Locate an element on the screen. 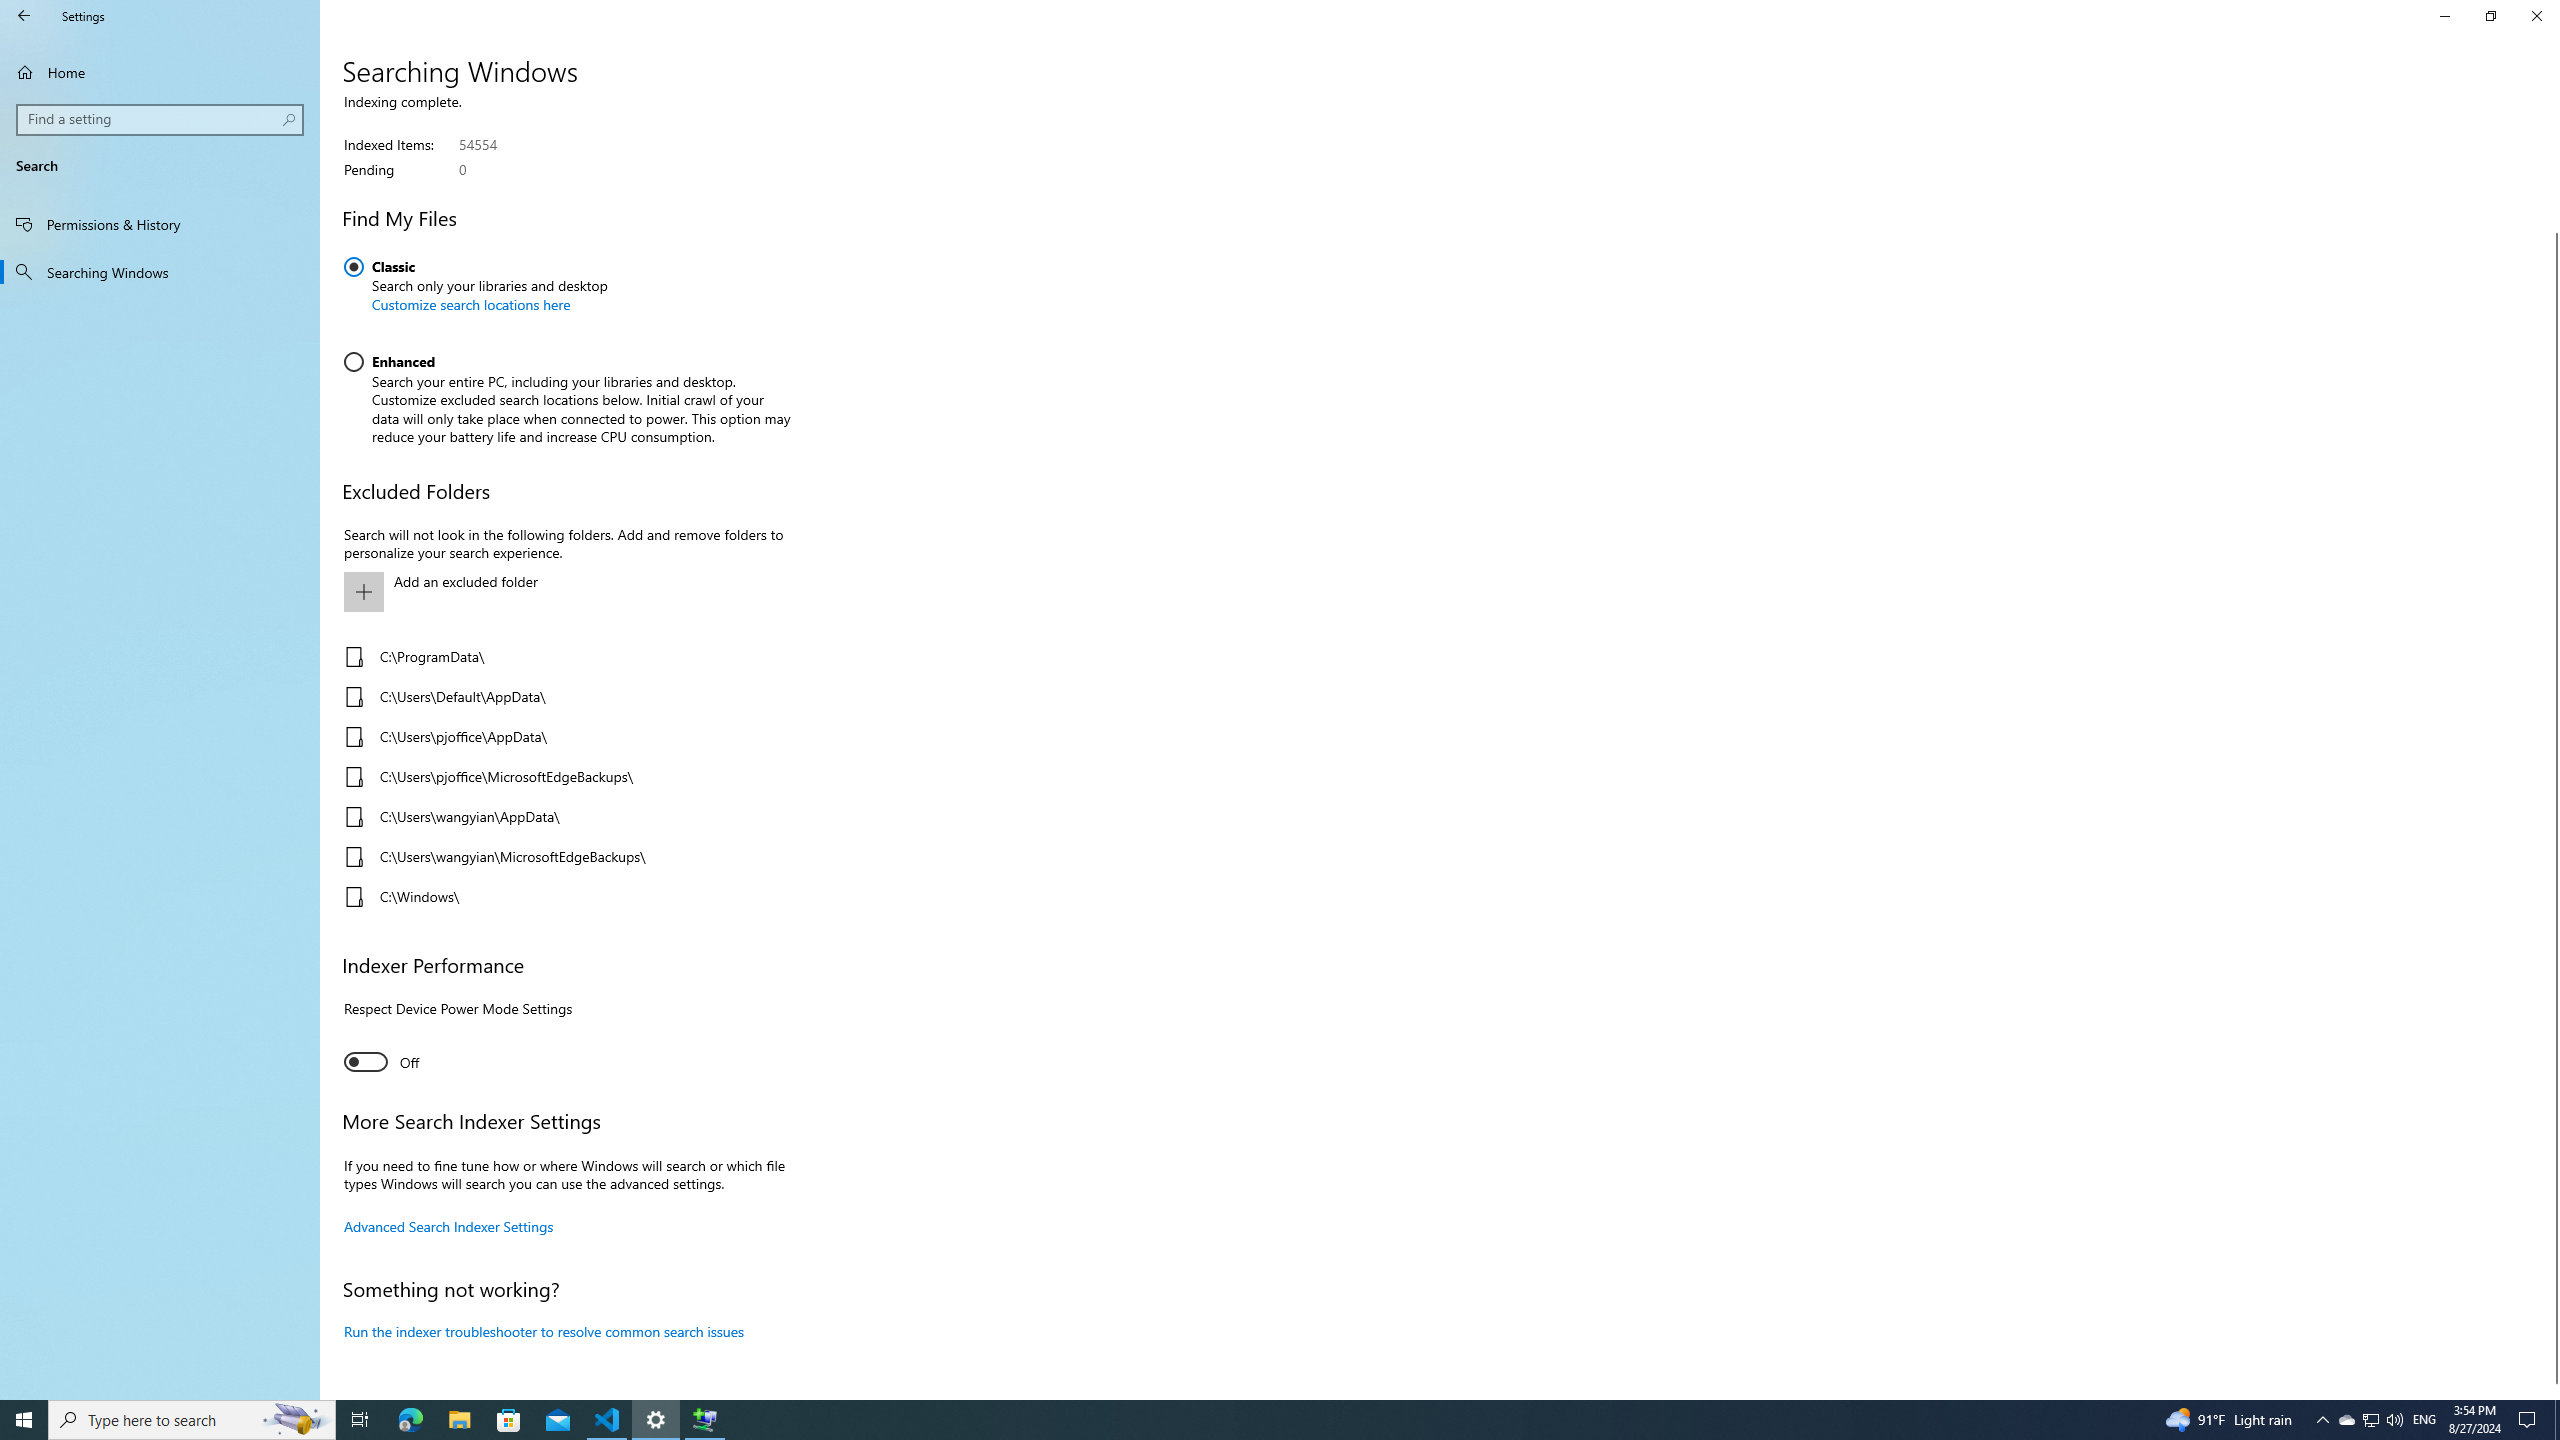 Image resolution: width=2560 pixels, height=1440 pixels. Indexer Performance. Respect Device Power Mode Settings is located at coordinates (381, 1062).